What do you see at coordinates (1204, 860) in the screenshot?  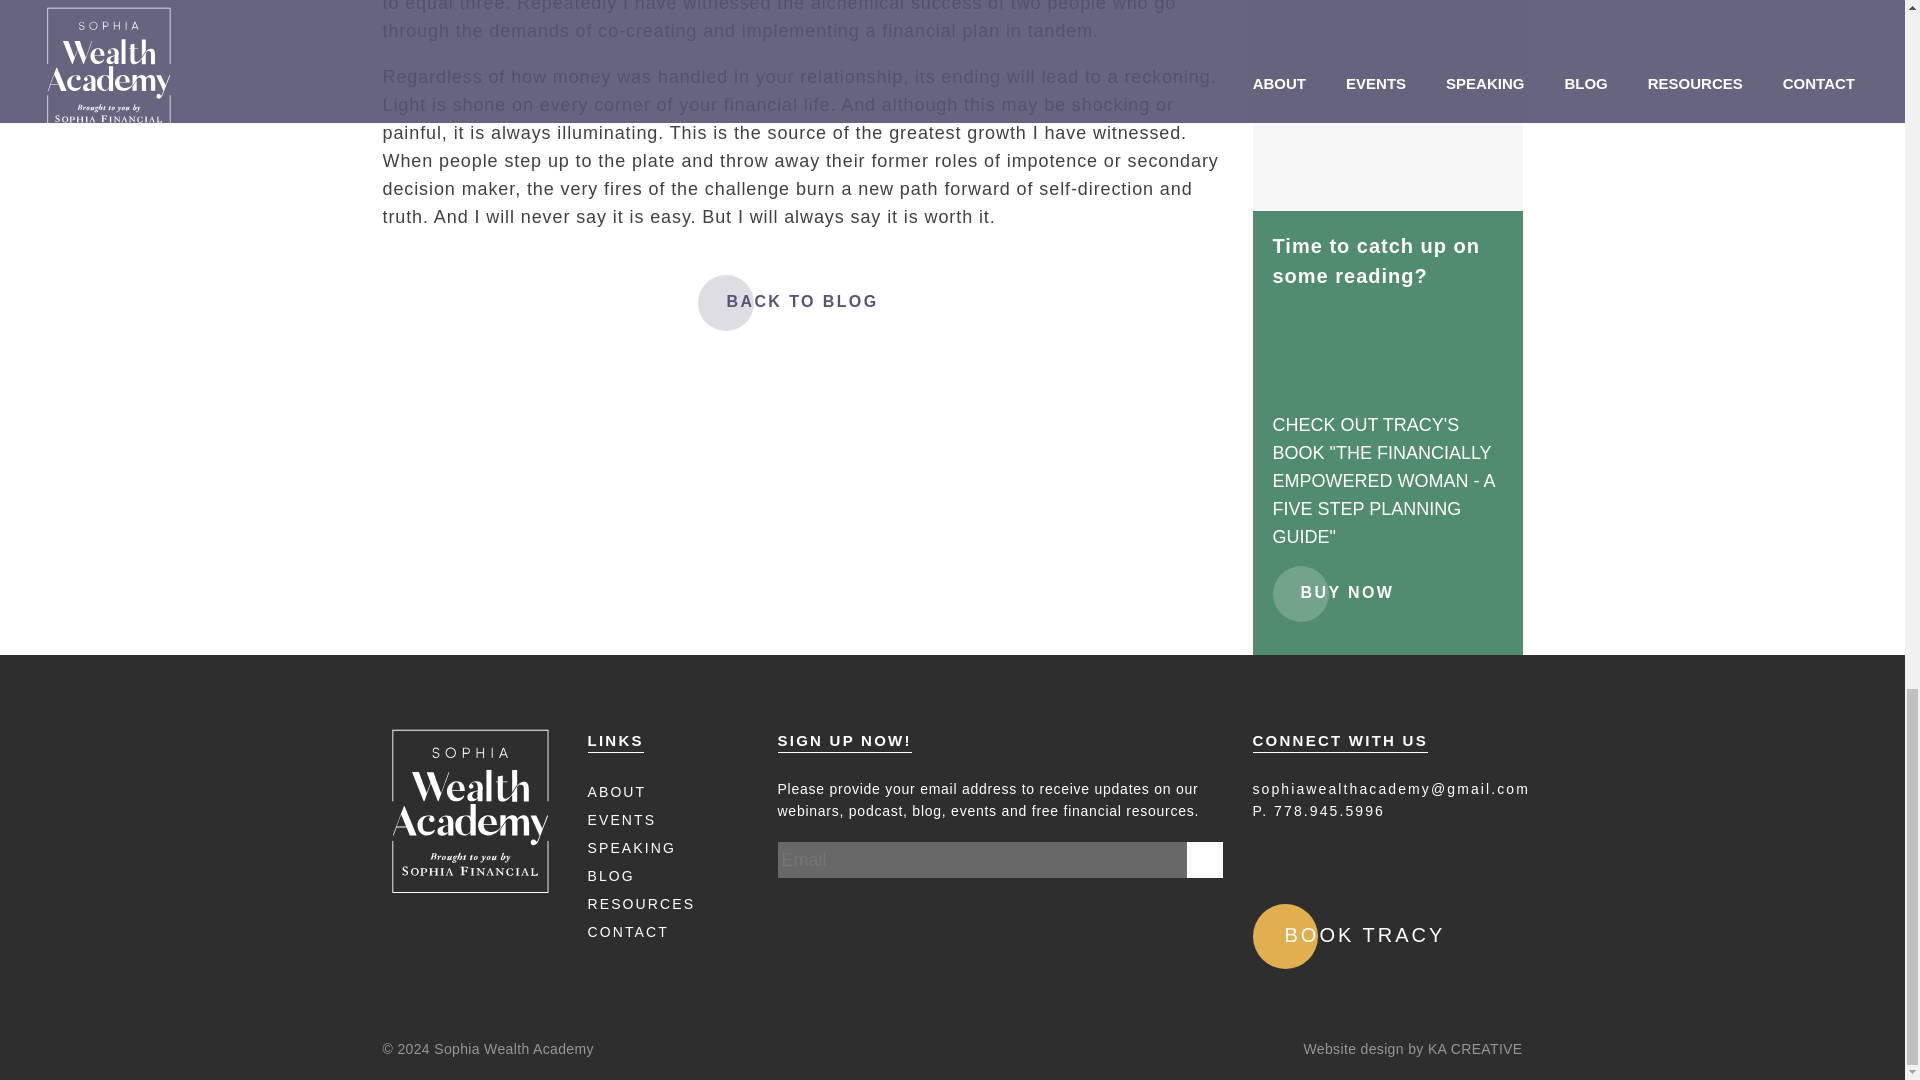 I see `Sign up` at bounding box center [1204, 860].